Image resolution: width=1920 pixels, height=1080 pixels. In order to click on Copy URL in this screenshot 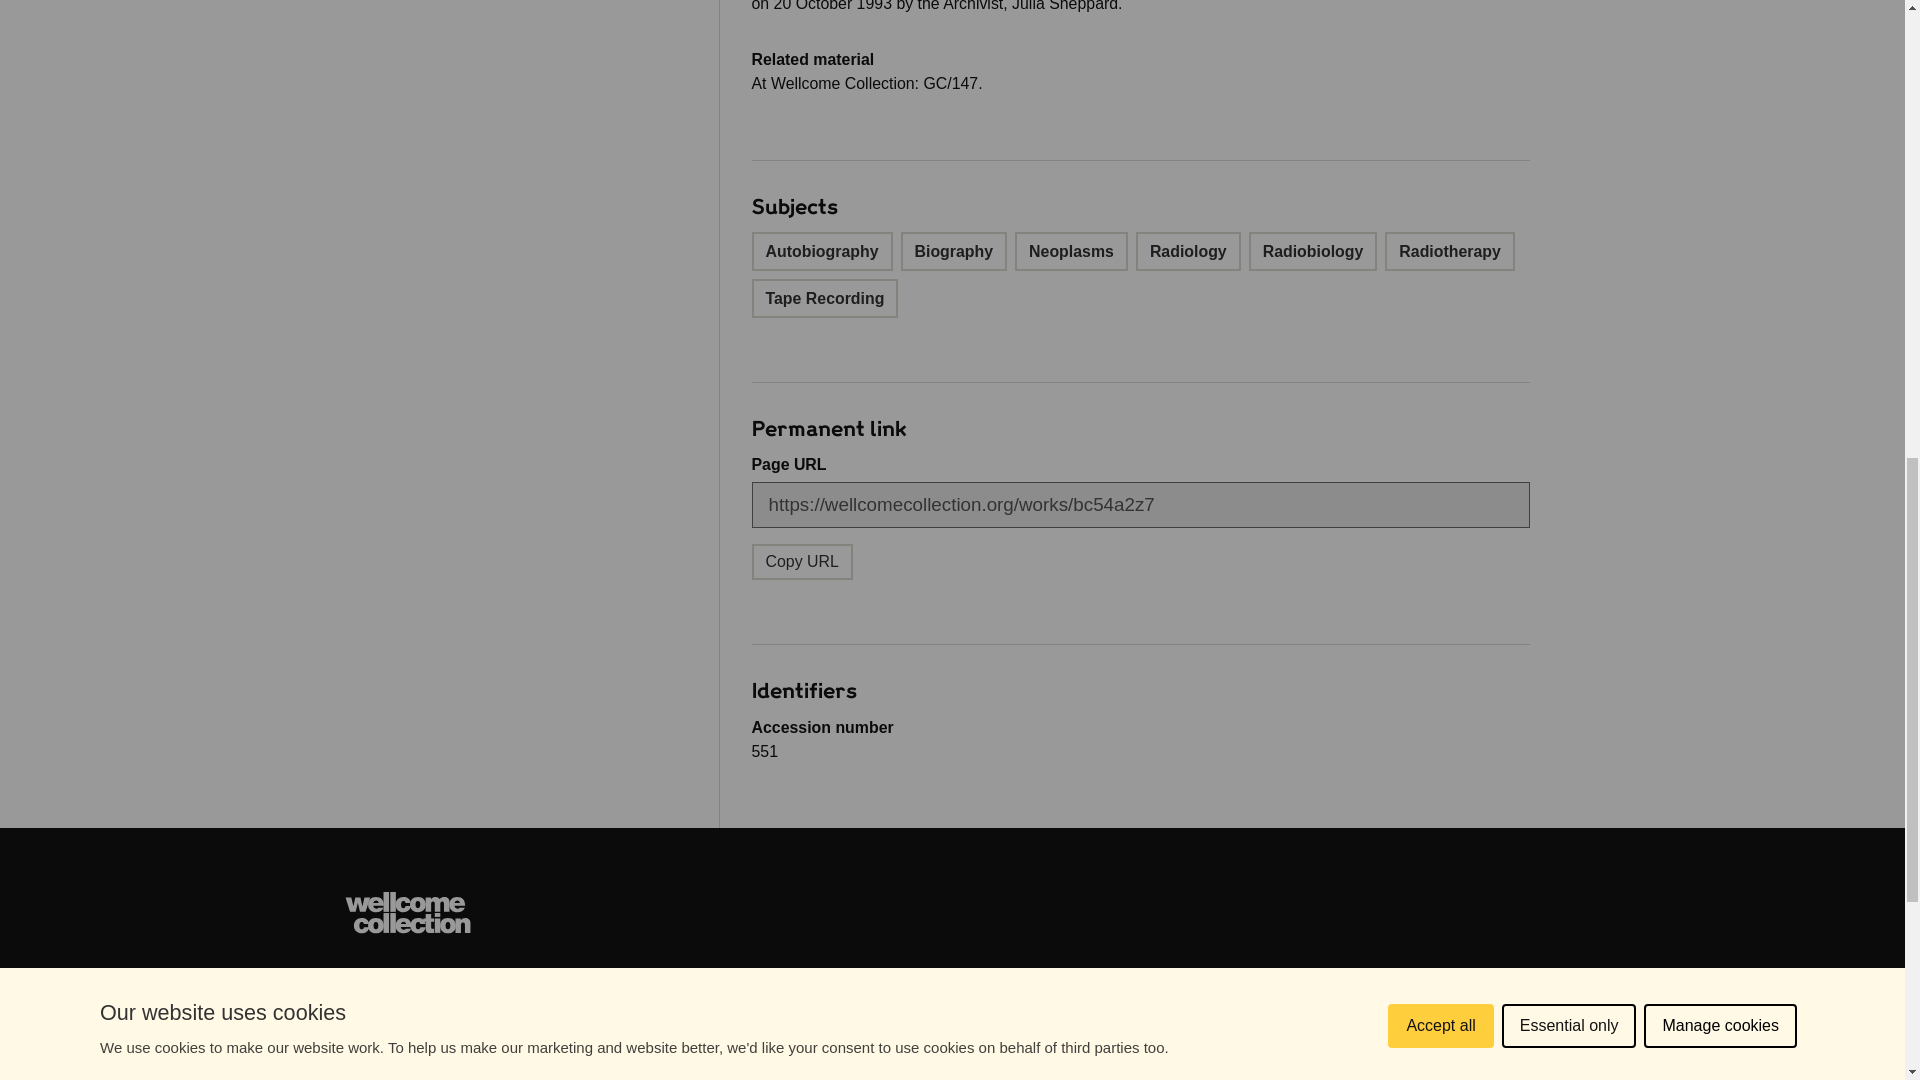, I will do `click(406, 1005)`.